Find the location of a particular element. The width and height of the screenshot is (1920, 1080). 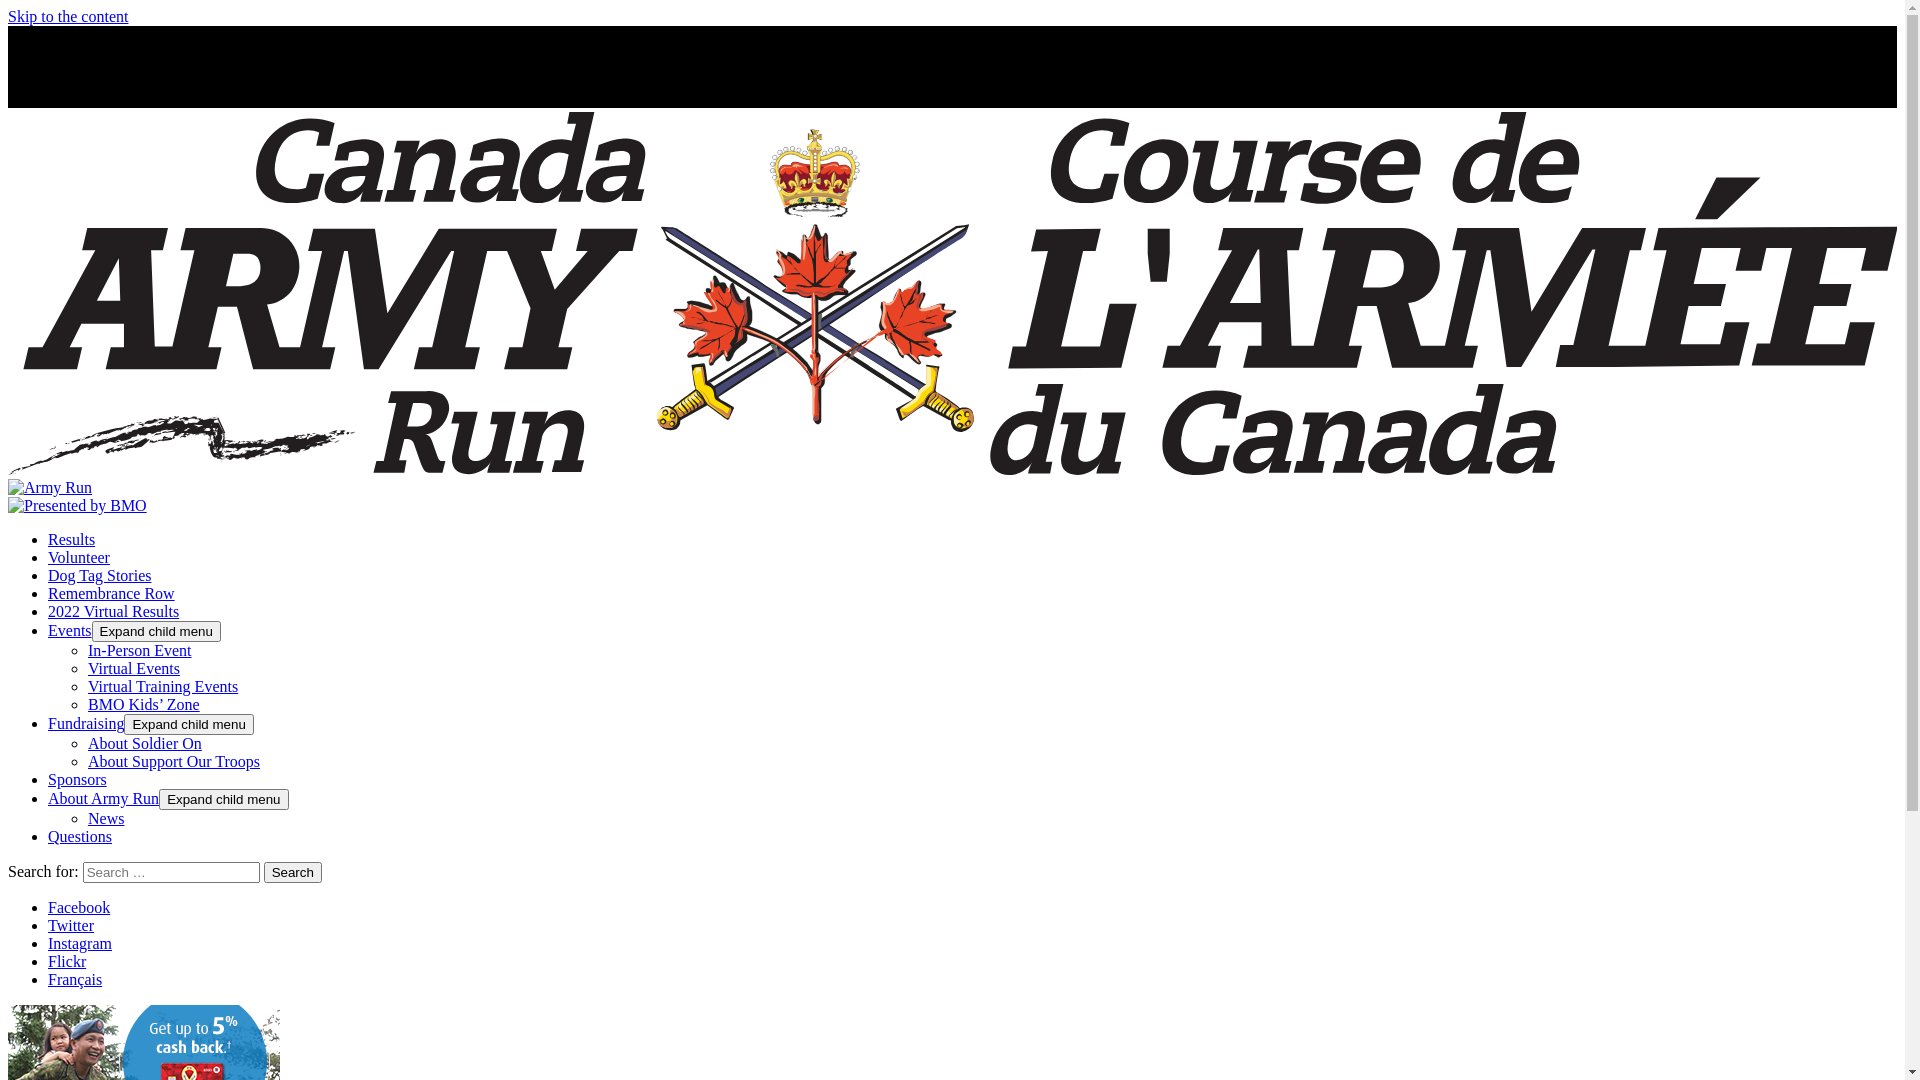

Virtual Events is located at coordinates (134, 668).